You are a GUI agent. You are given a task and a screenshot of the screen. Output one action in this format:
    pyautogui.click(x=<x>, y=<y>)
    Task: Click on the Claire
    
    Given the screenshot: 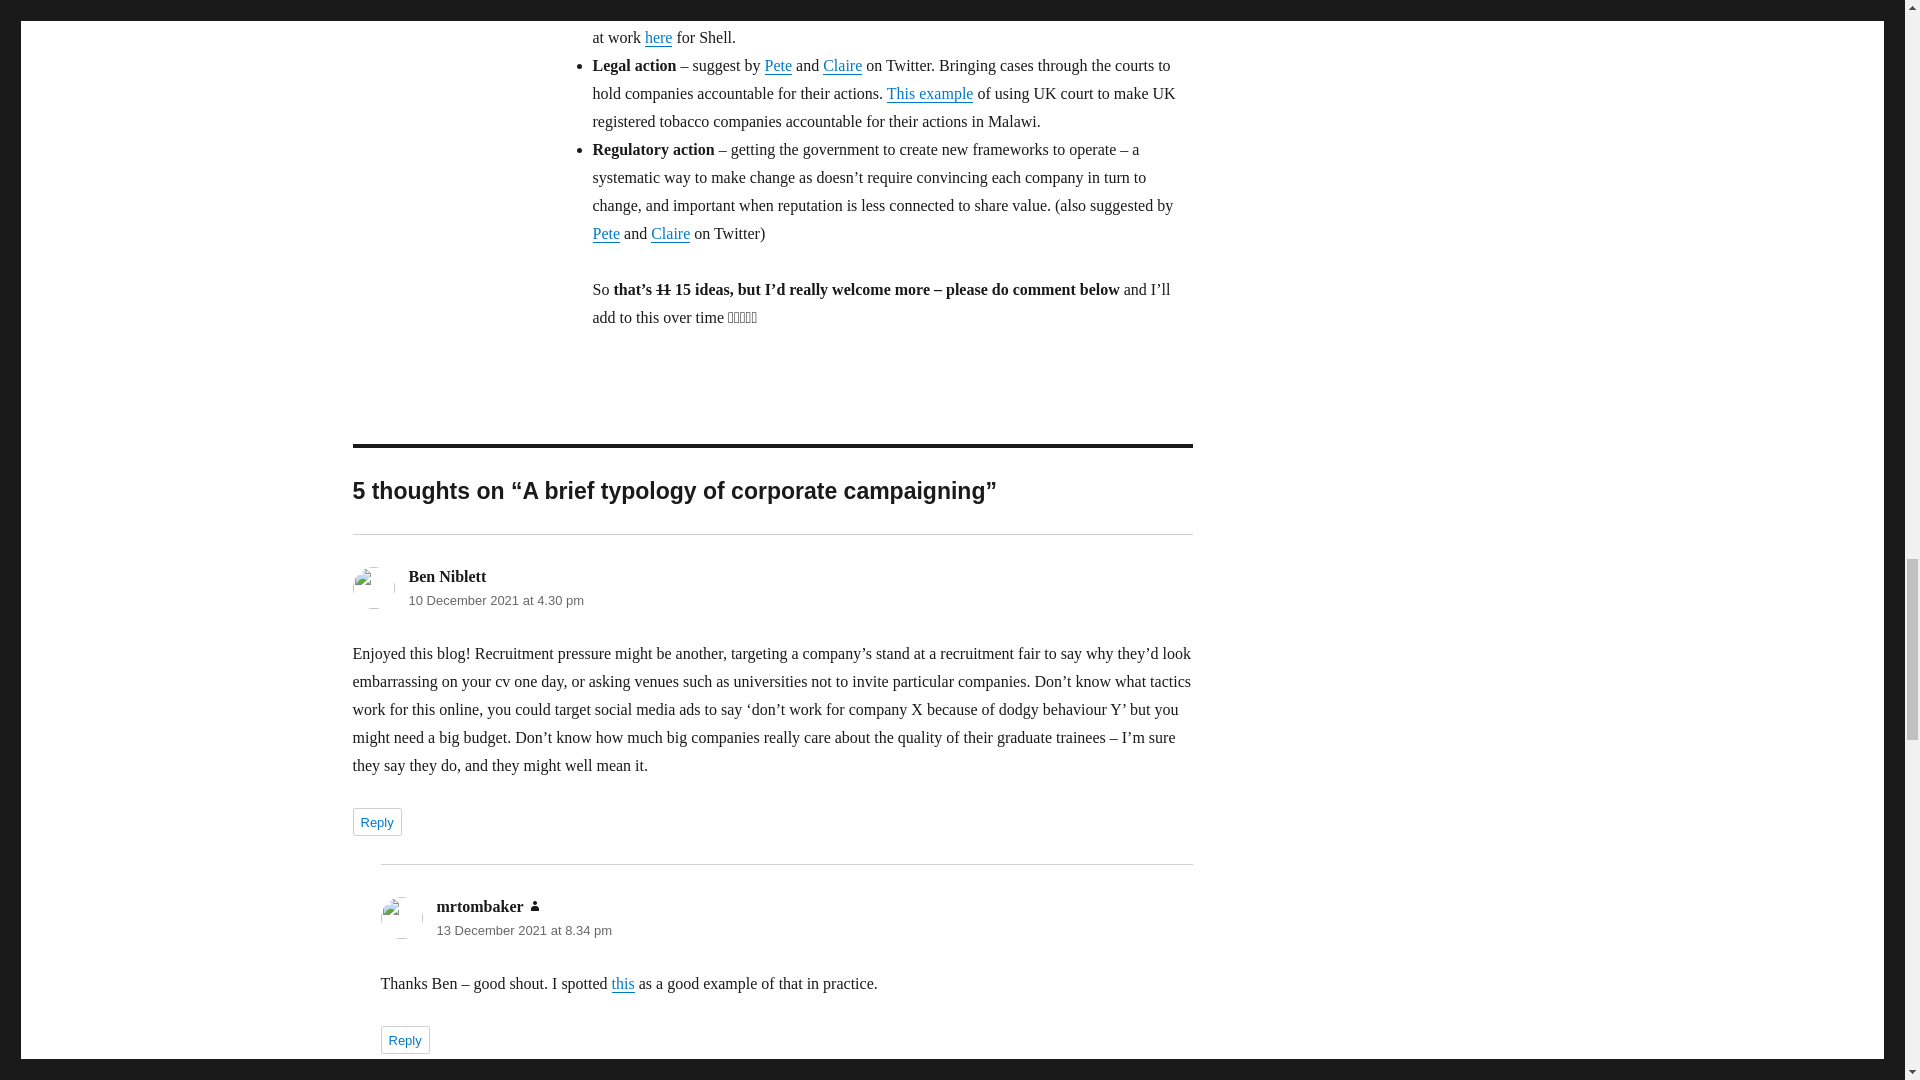 What is the action you would take?
    pyautogui.click(x=842, y=66)
    